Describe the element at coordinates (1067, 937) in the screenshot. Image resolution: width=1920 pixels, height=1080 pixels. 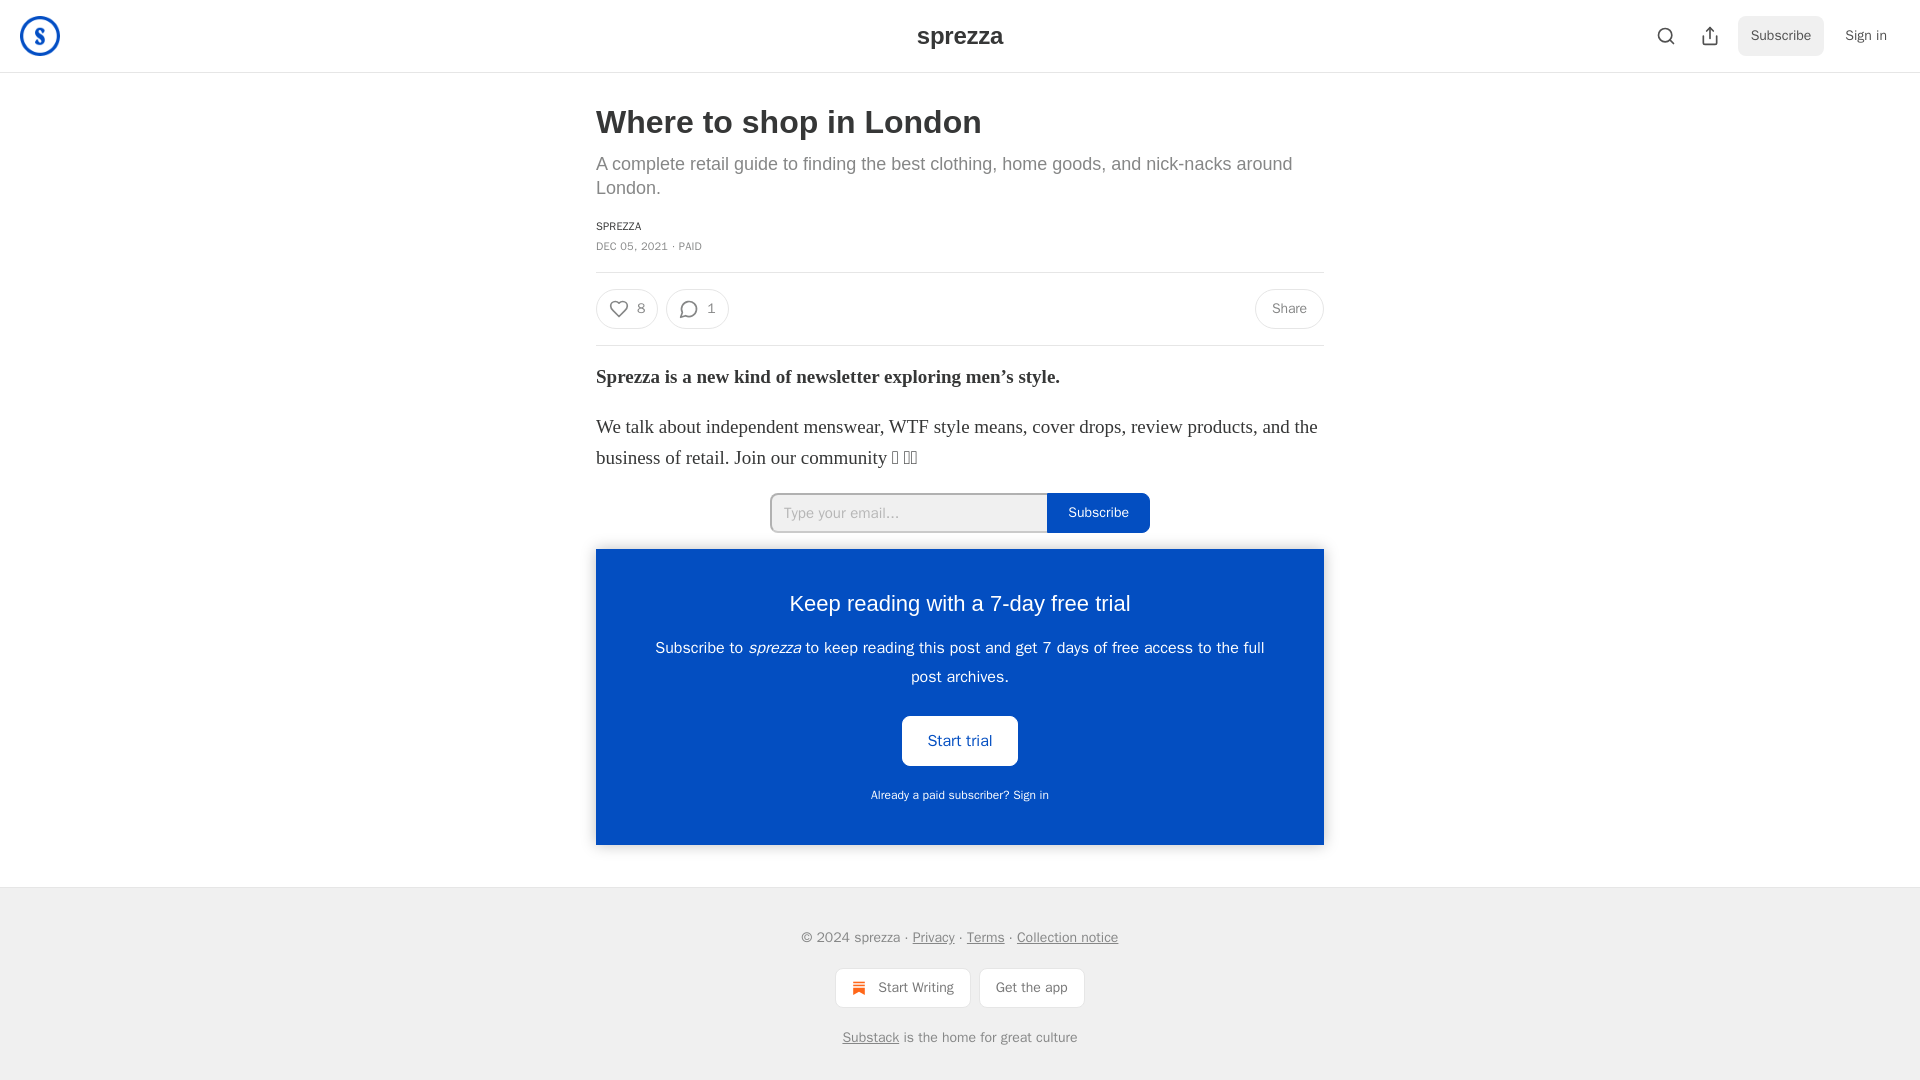
I see `Collection notice` at that location.